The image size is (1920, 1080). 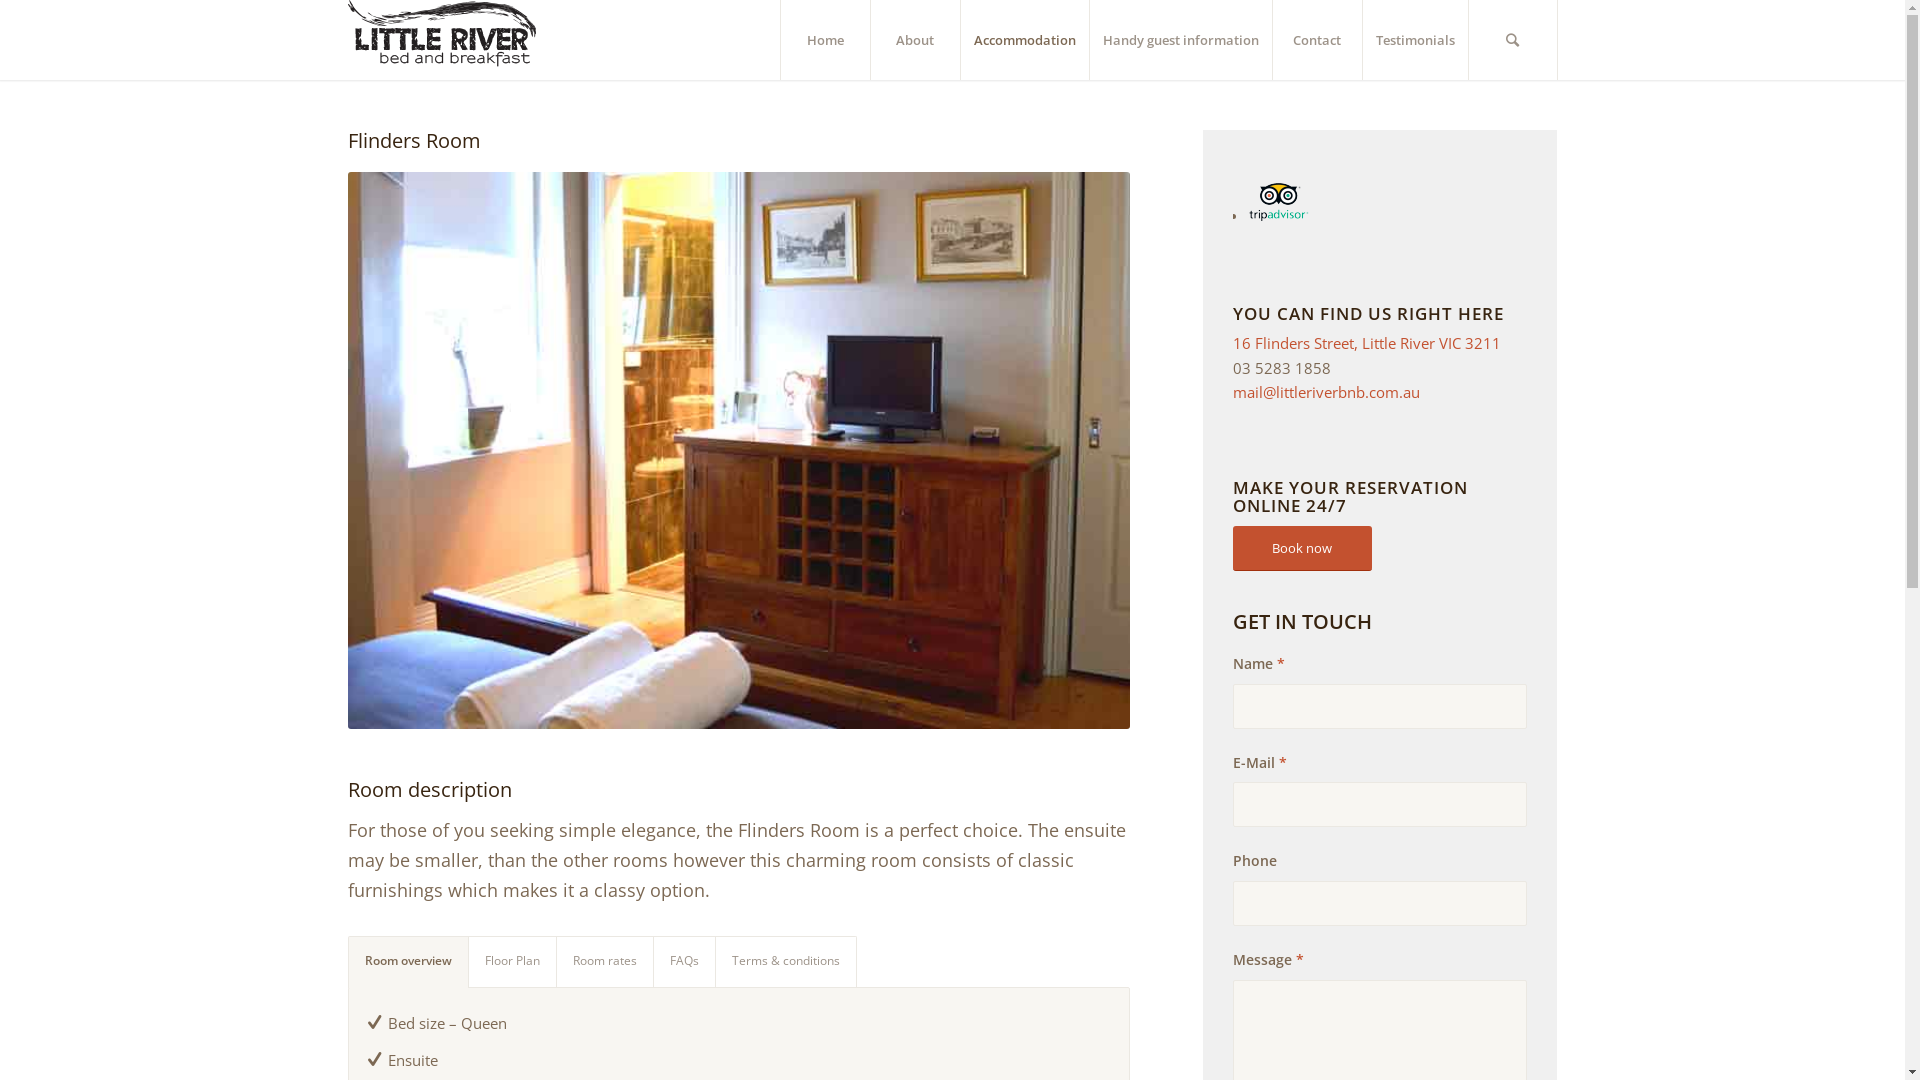 What do you see at coordinates (915, 40) in the screenshot?
I see `About` at bounding box center [915, 40].